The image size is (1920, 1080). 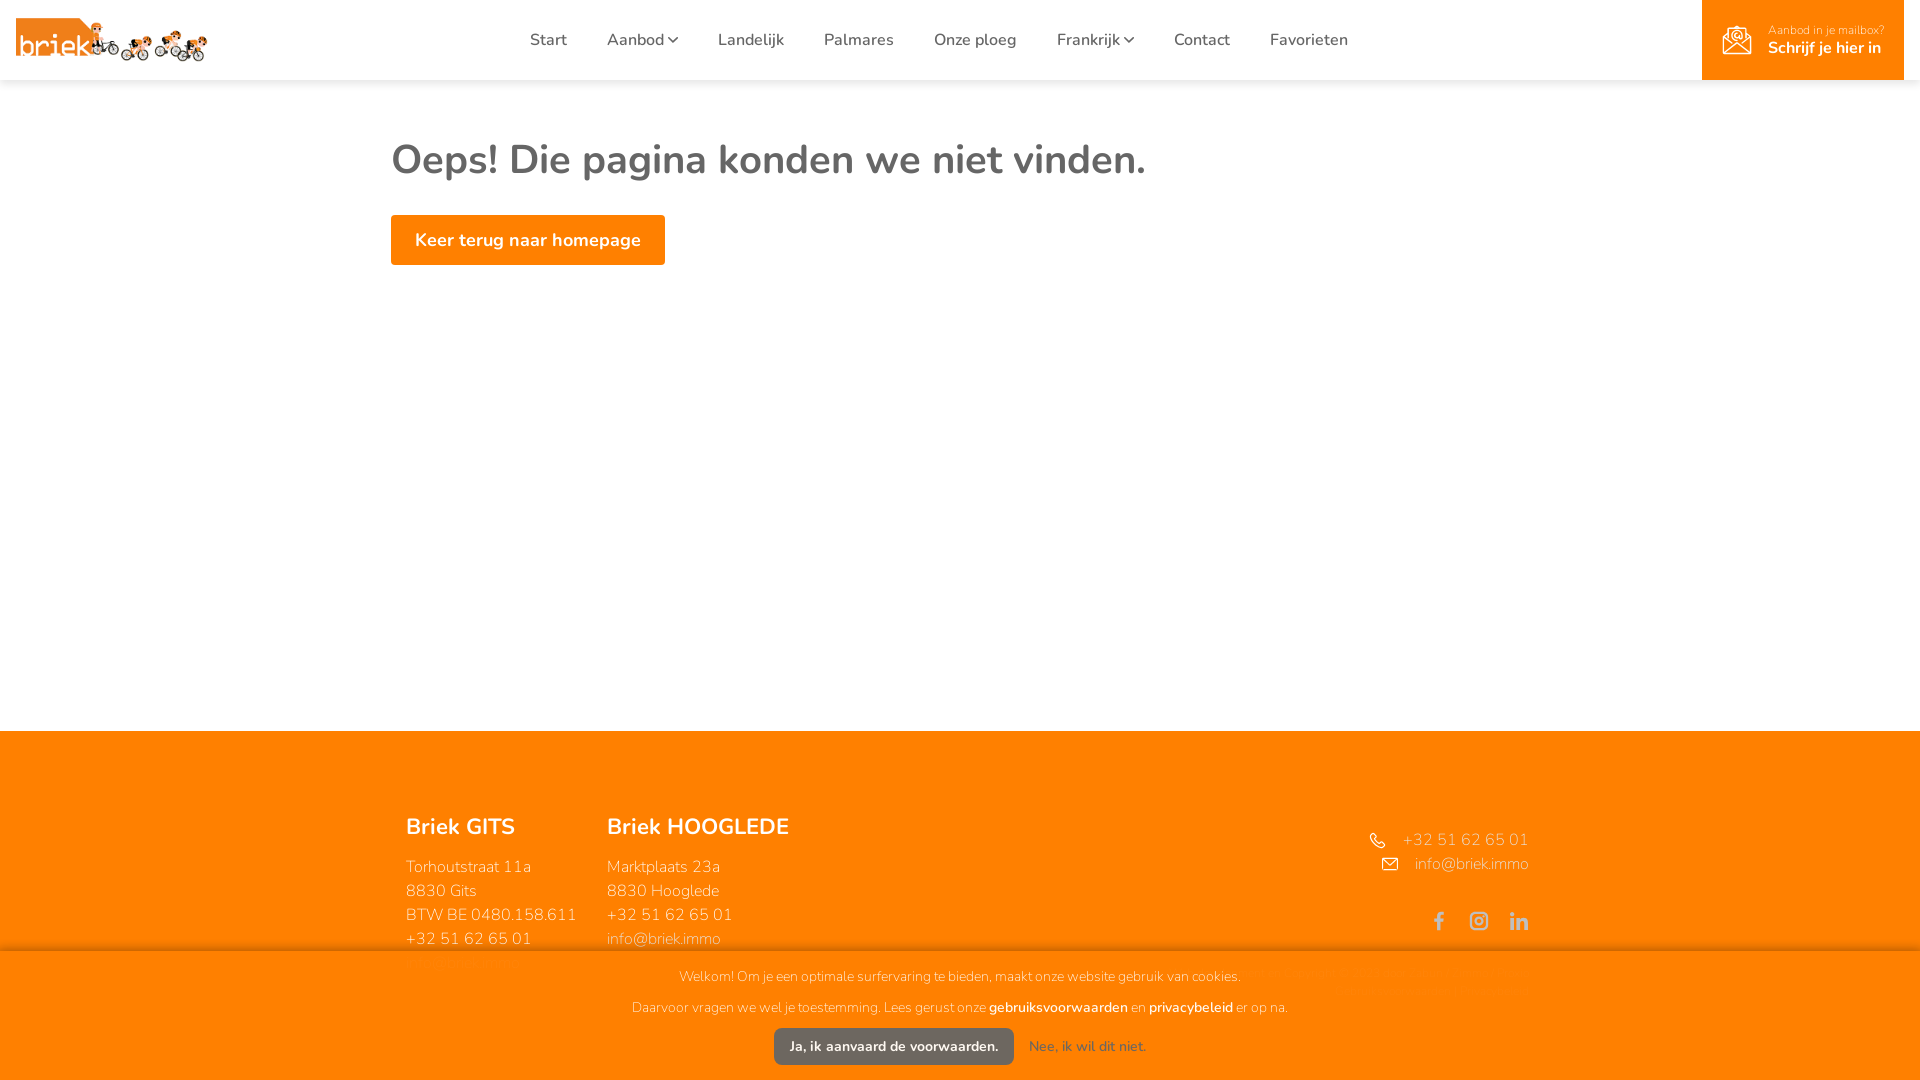 I want to click on Privacybeleid, so click(x=1494, y=991).